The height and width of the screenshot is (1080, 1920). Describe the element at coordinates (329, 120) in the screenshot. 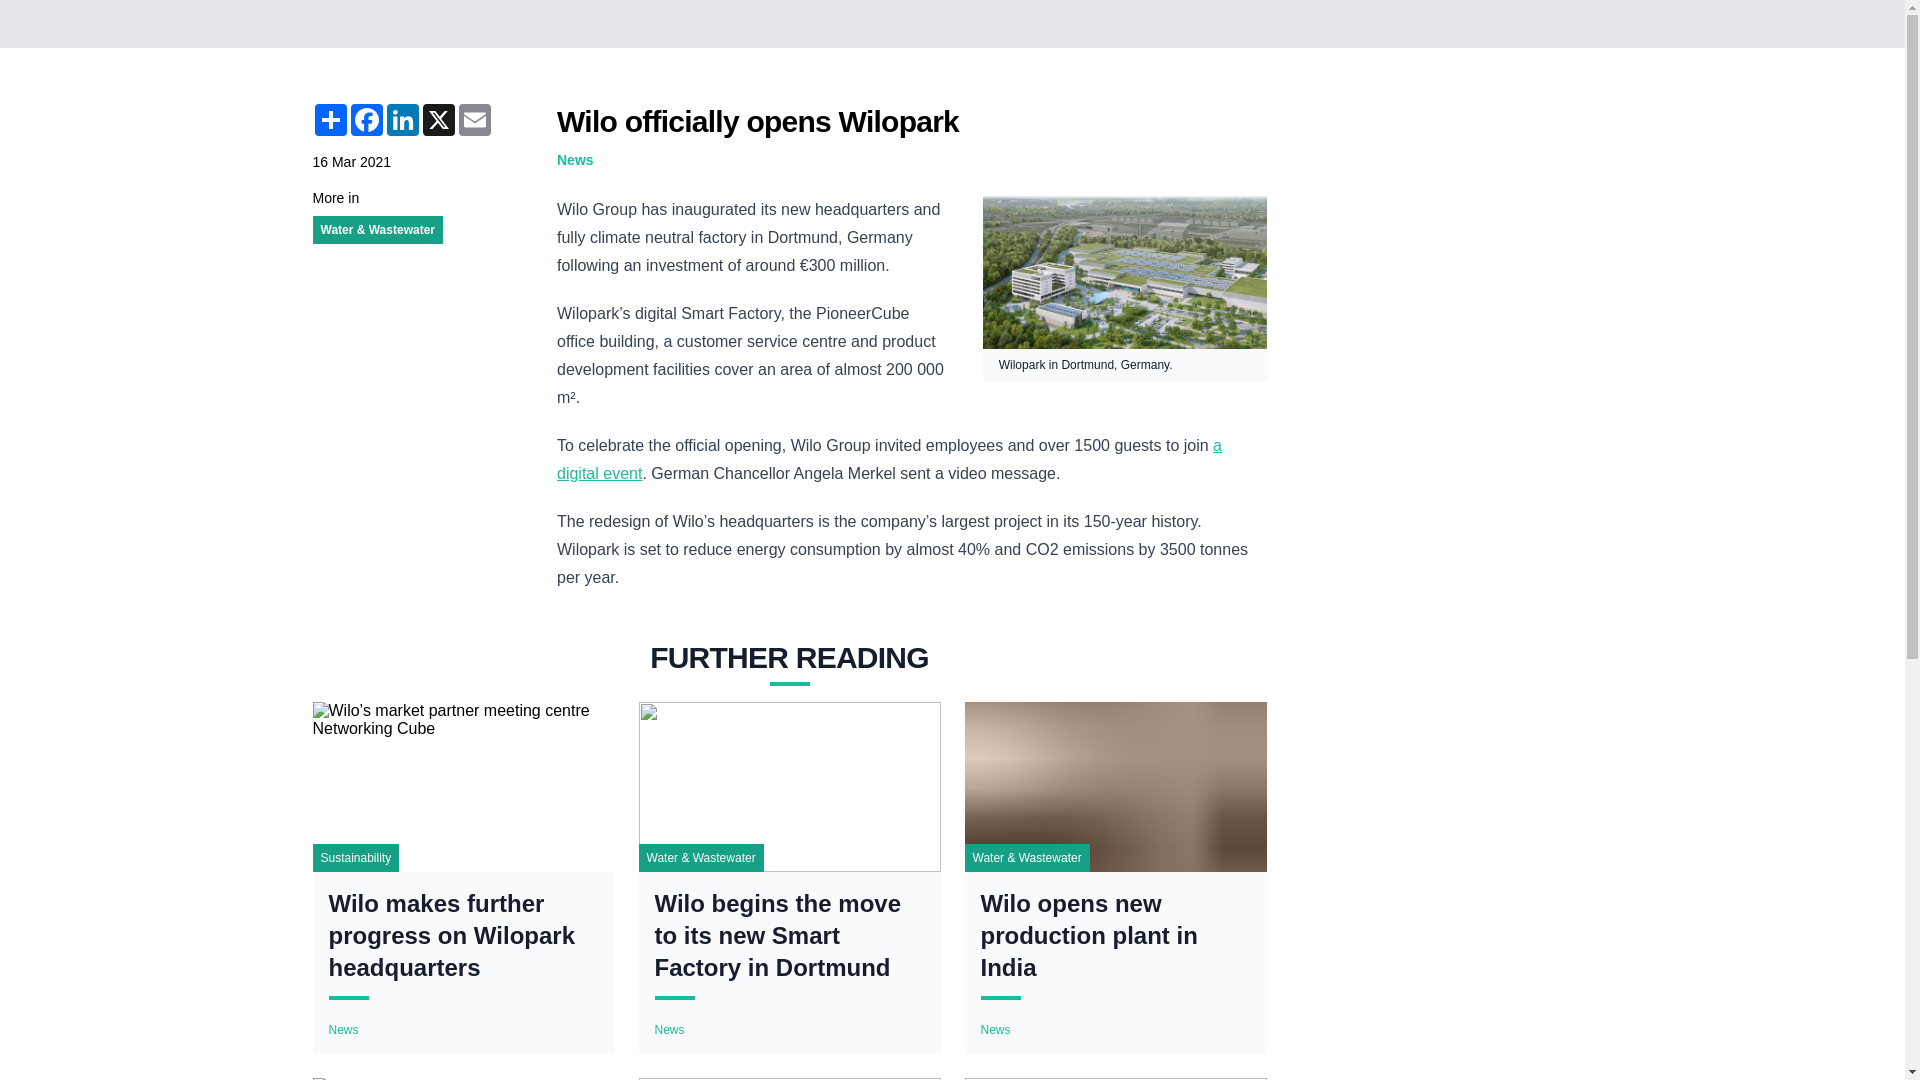

I see `Share` at that location.